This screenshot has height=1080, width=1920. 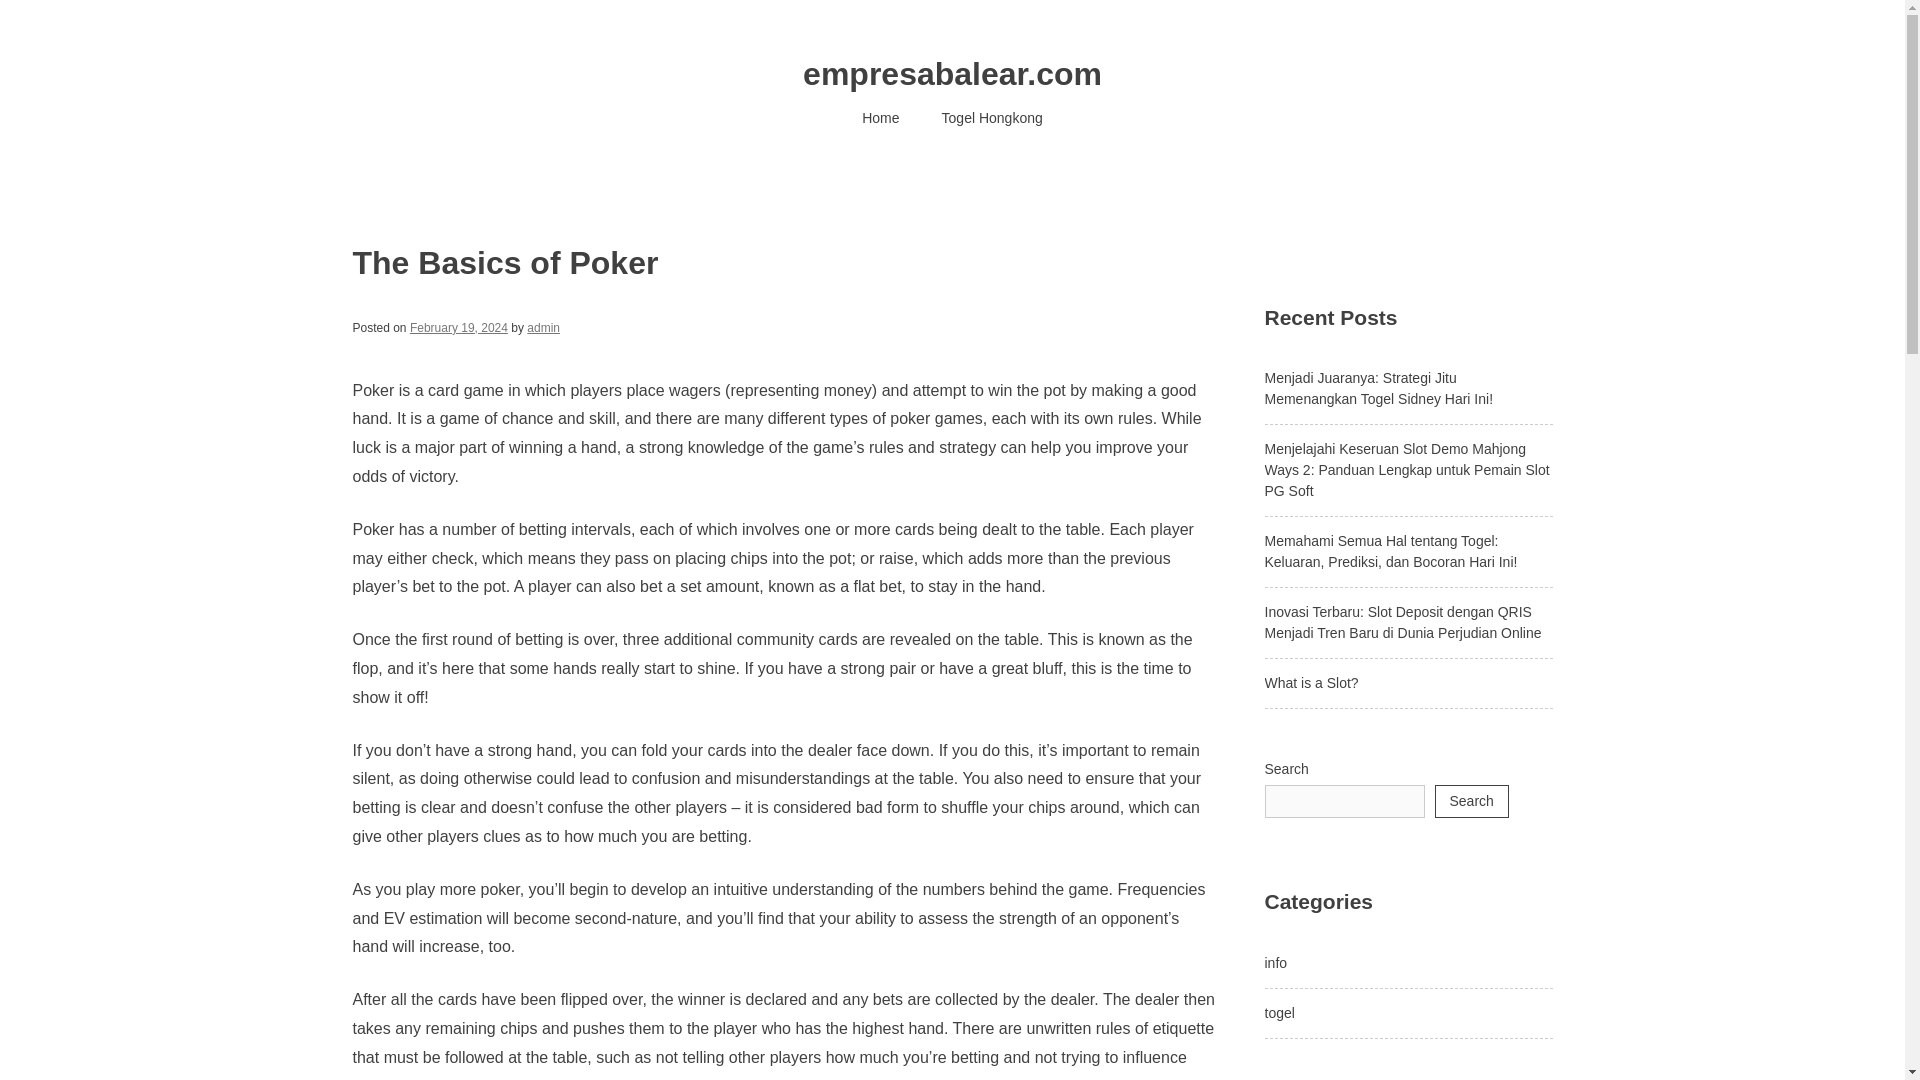 What do you see at coordinates (1274, 962) in the screenshot?
I see `info` at bounding box center [1274, 962].